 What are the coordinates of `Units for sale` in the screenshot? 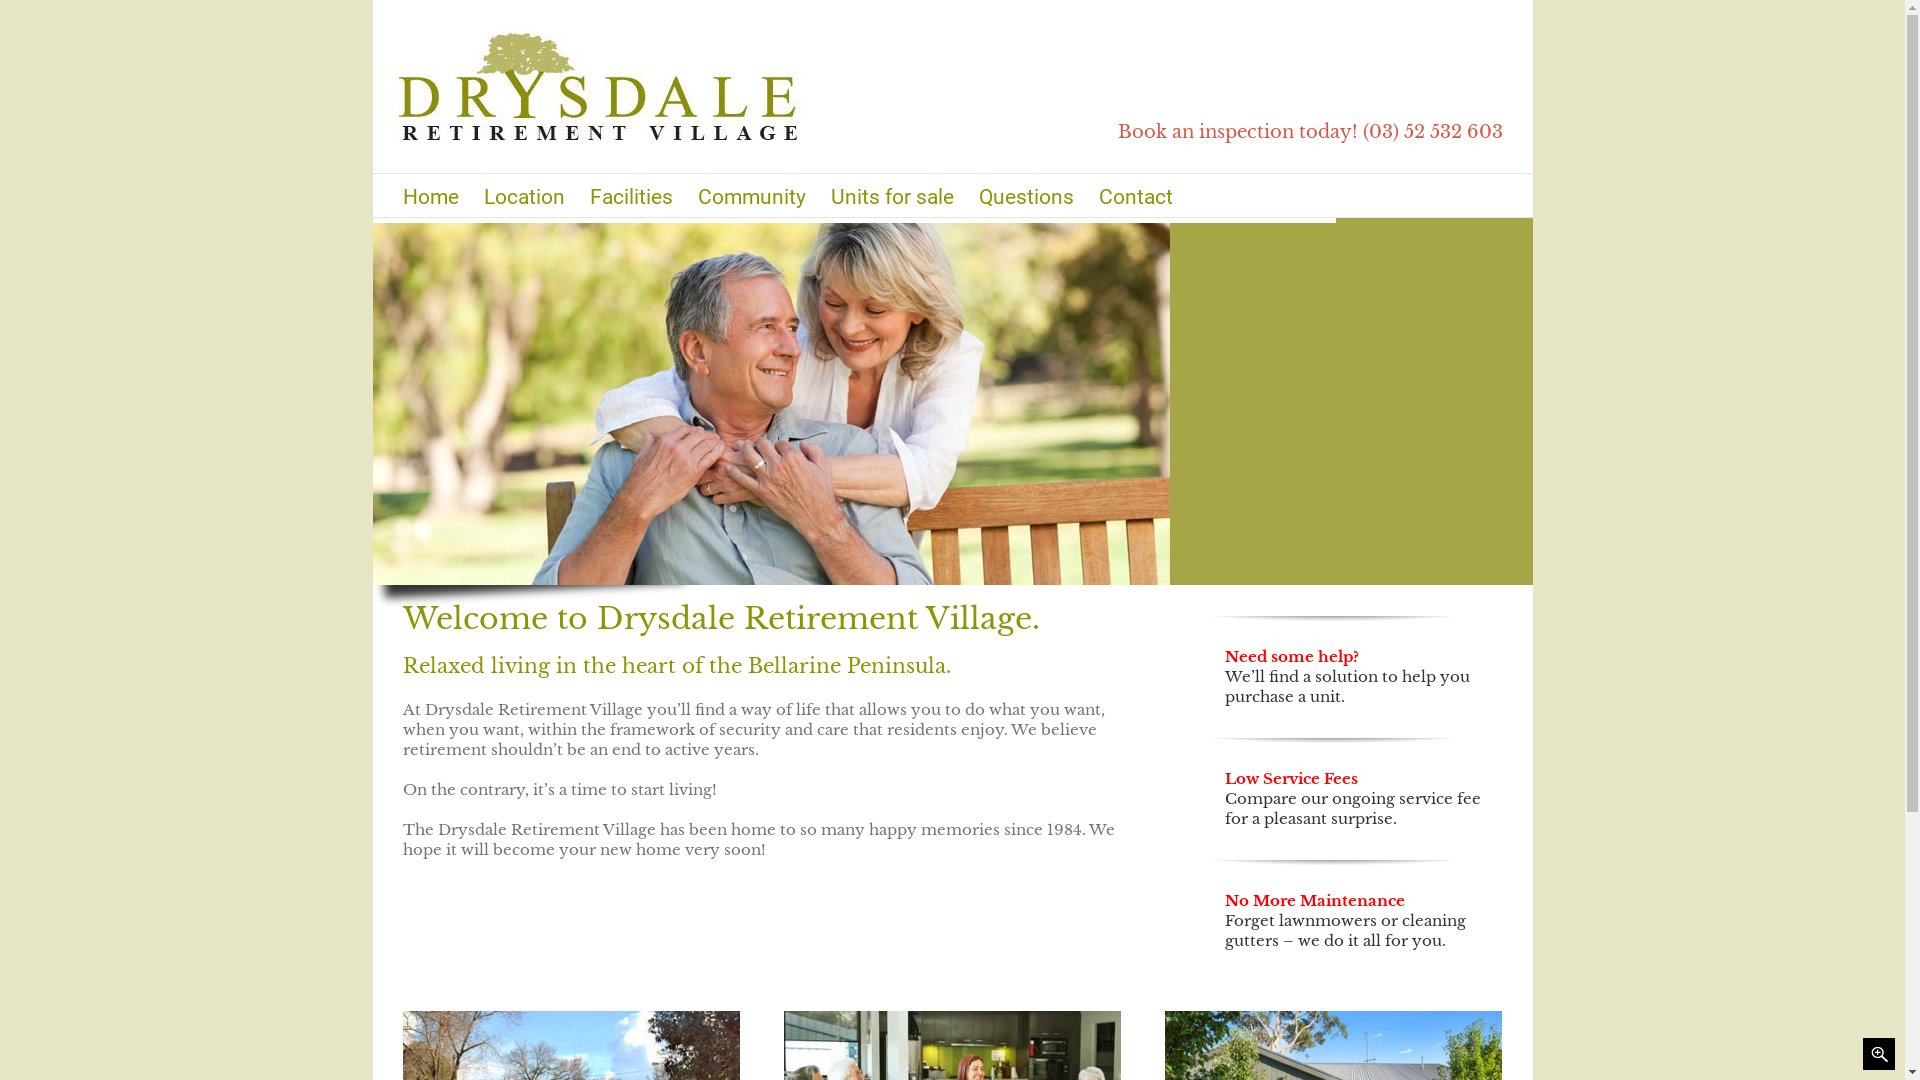 It's located at (892, 196).